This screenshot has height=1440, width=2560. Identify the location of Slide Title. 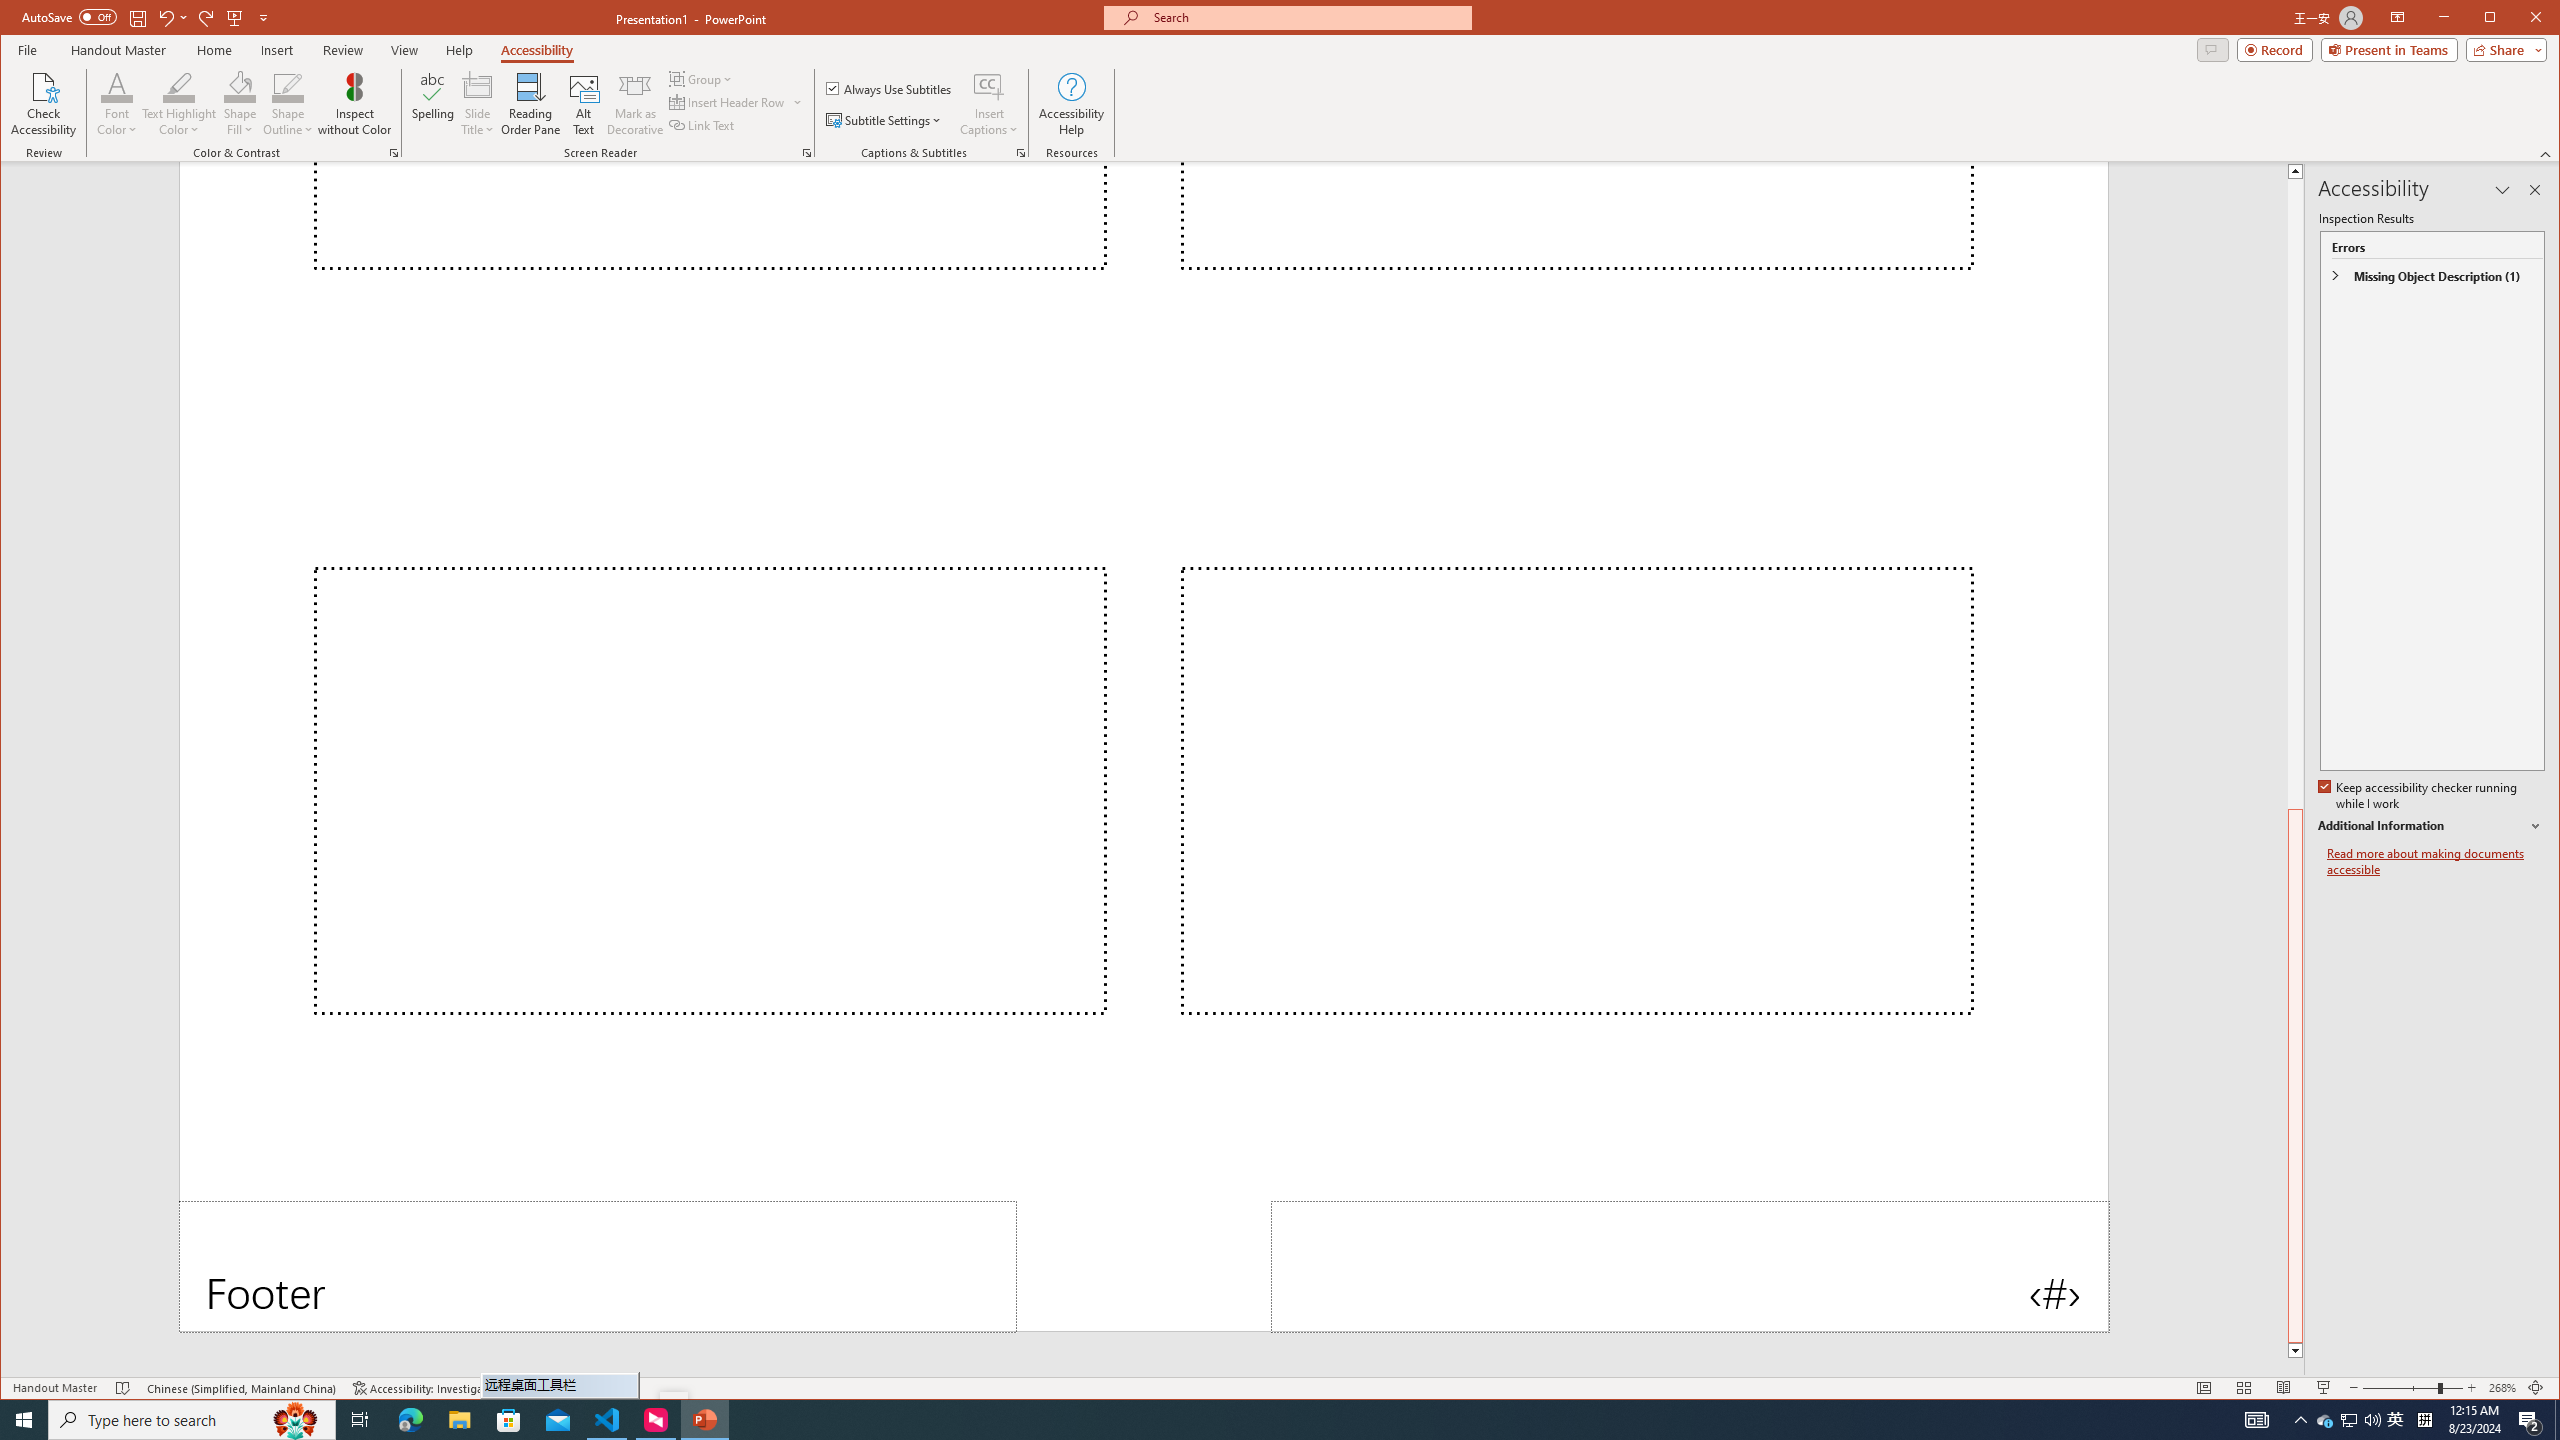
(478, 104).